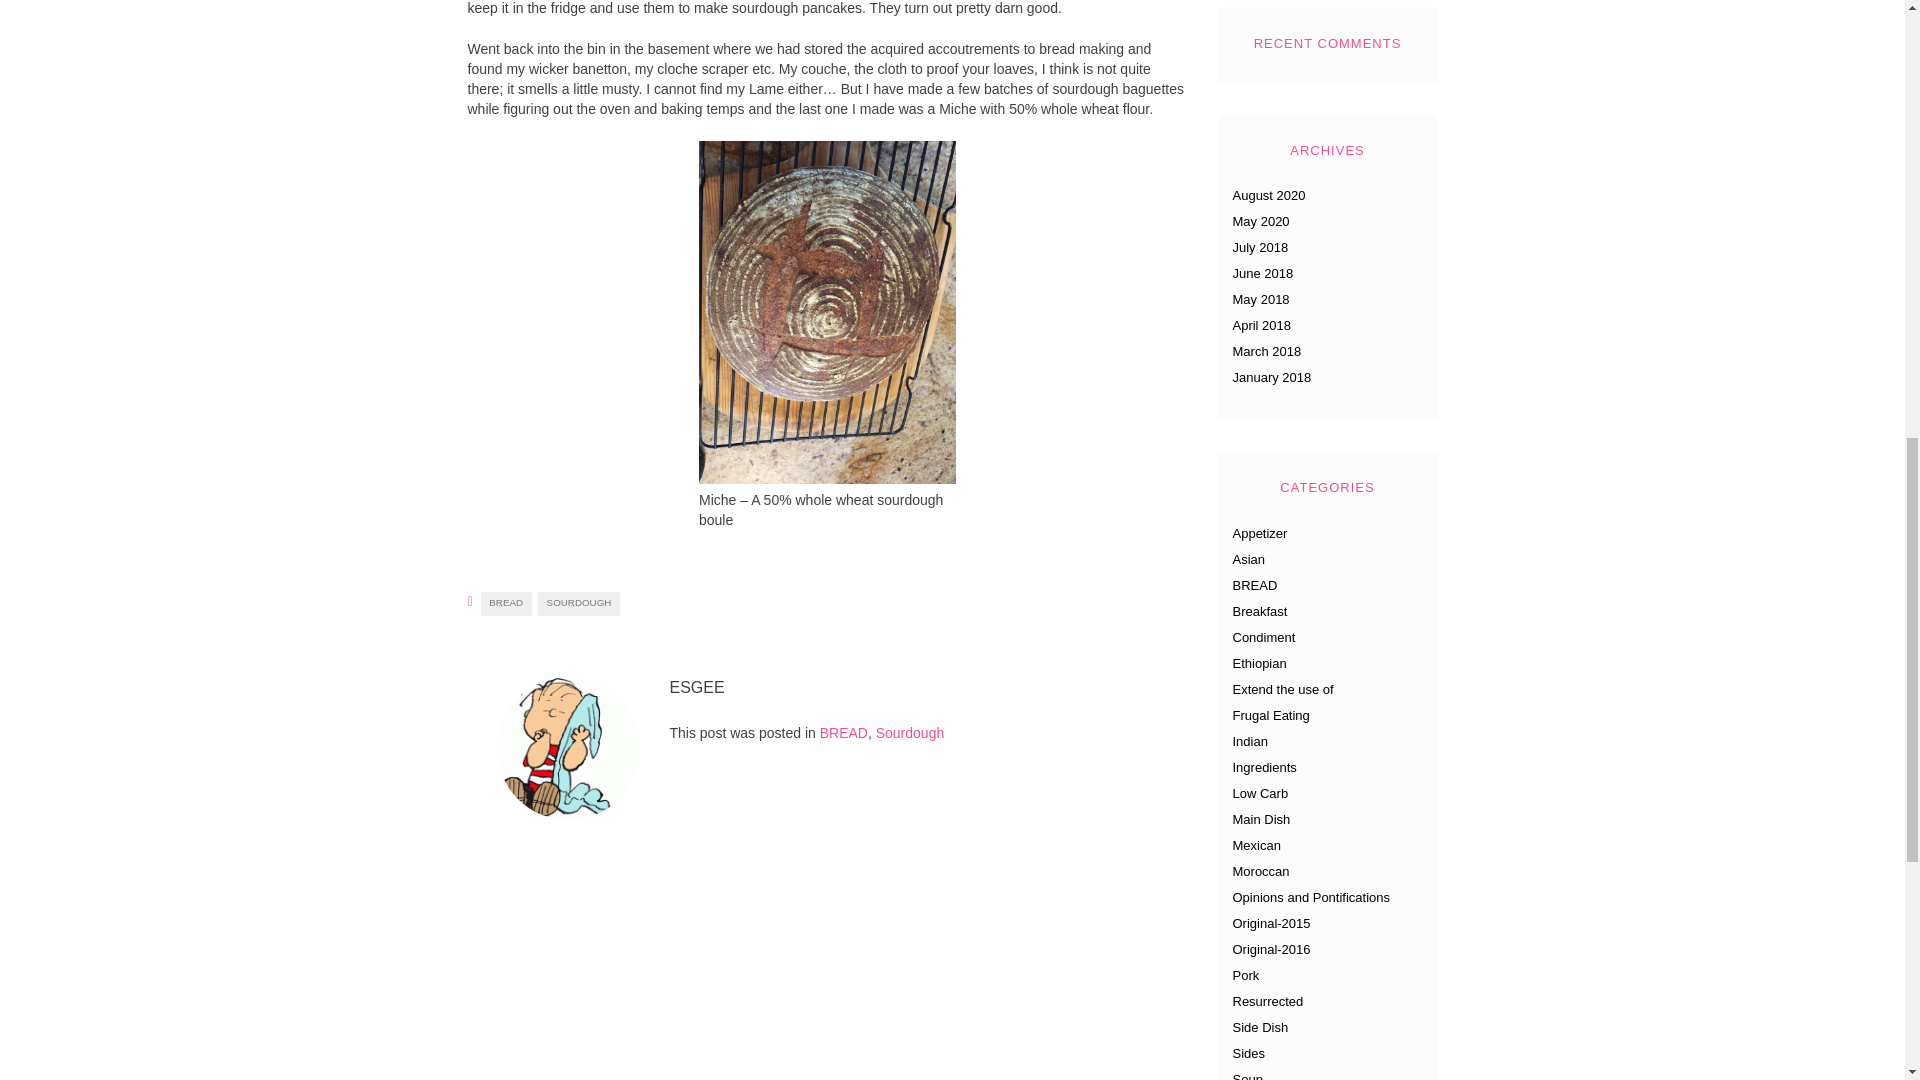 This screenshot has width=1920, height=1080. Describe the element at coordinates (1248, 559) in the screenshot. I see `Asian` at that location.